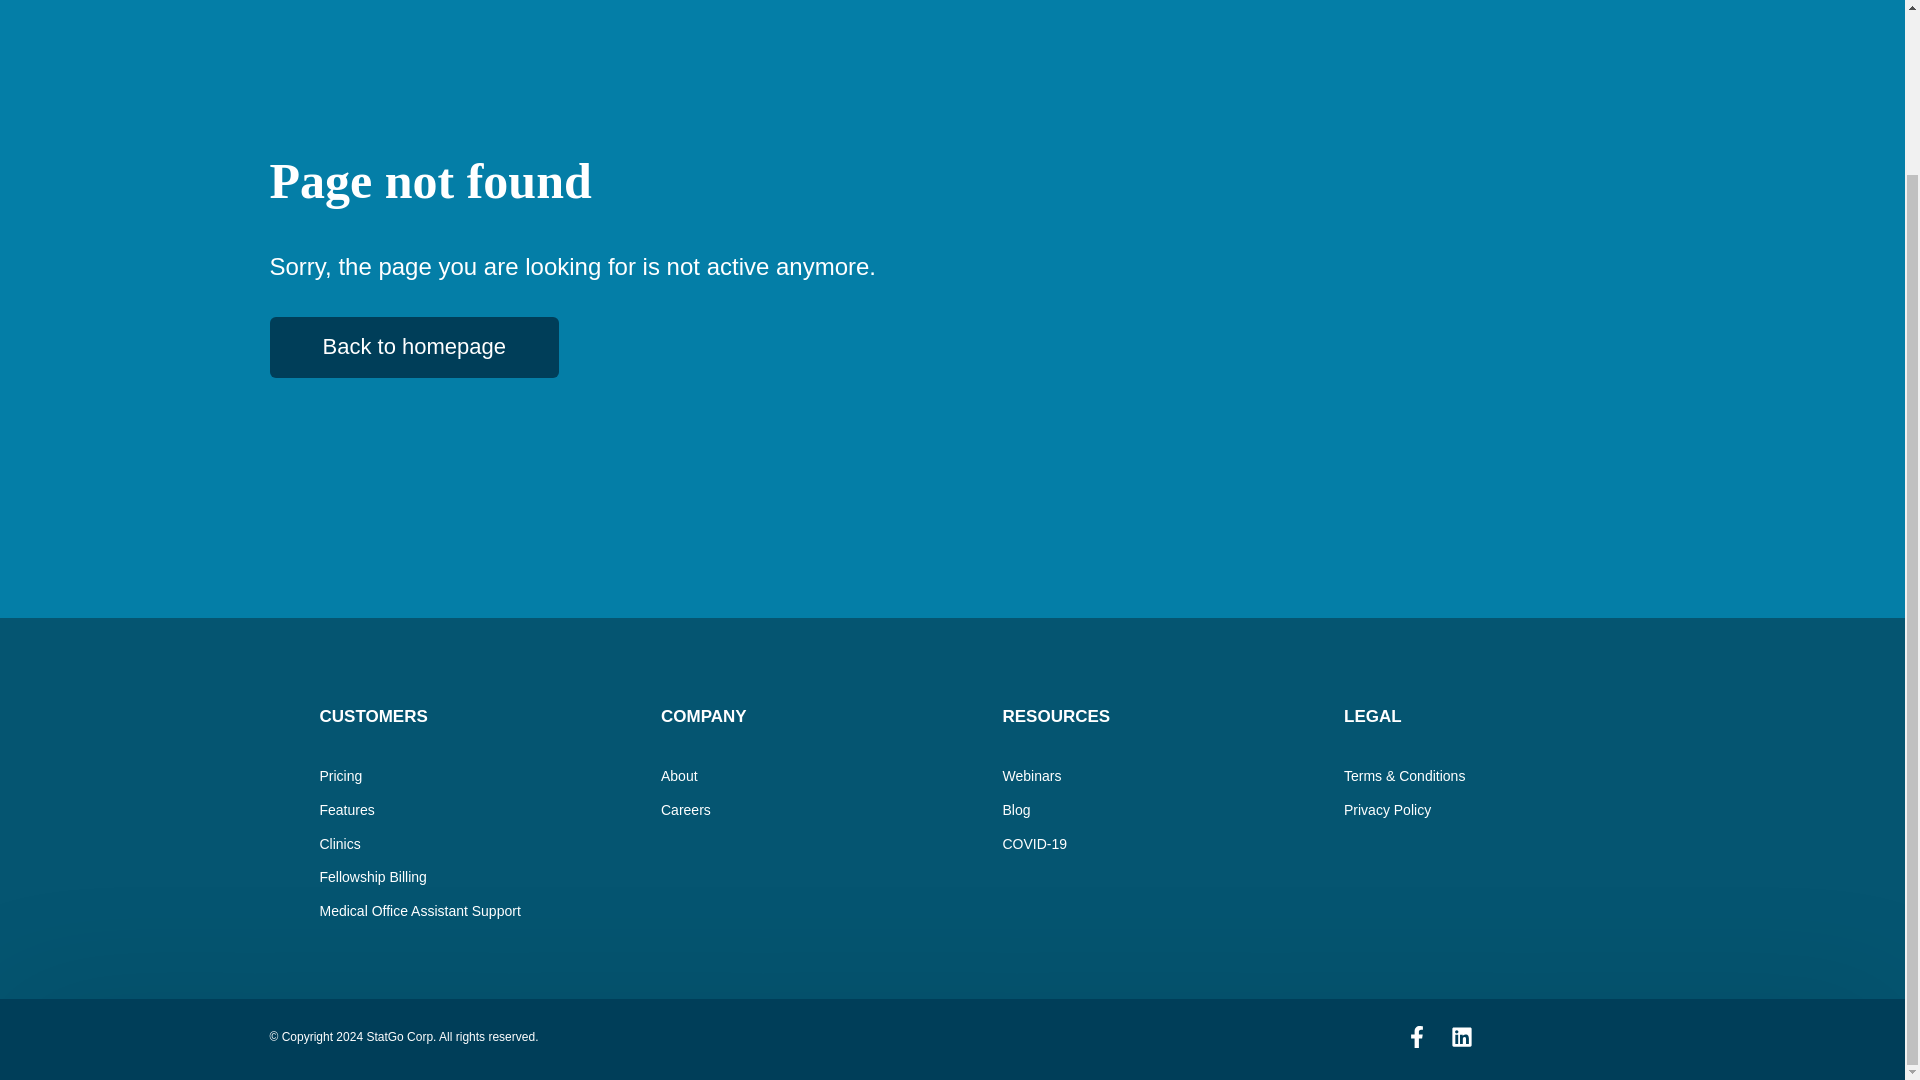  Describe the element at coordinates (1032, 776) in the screenshot. I see `Webinars` at that location.